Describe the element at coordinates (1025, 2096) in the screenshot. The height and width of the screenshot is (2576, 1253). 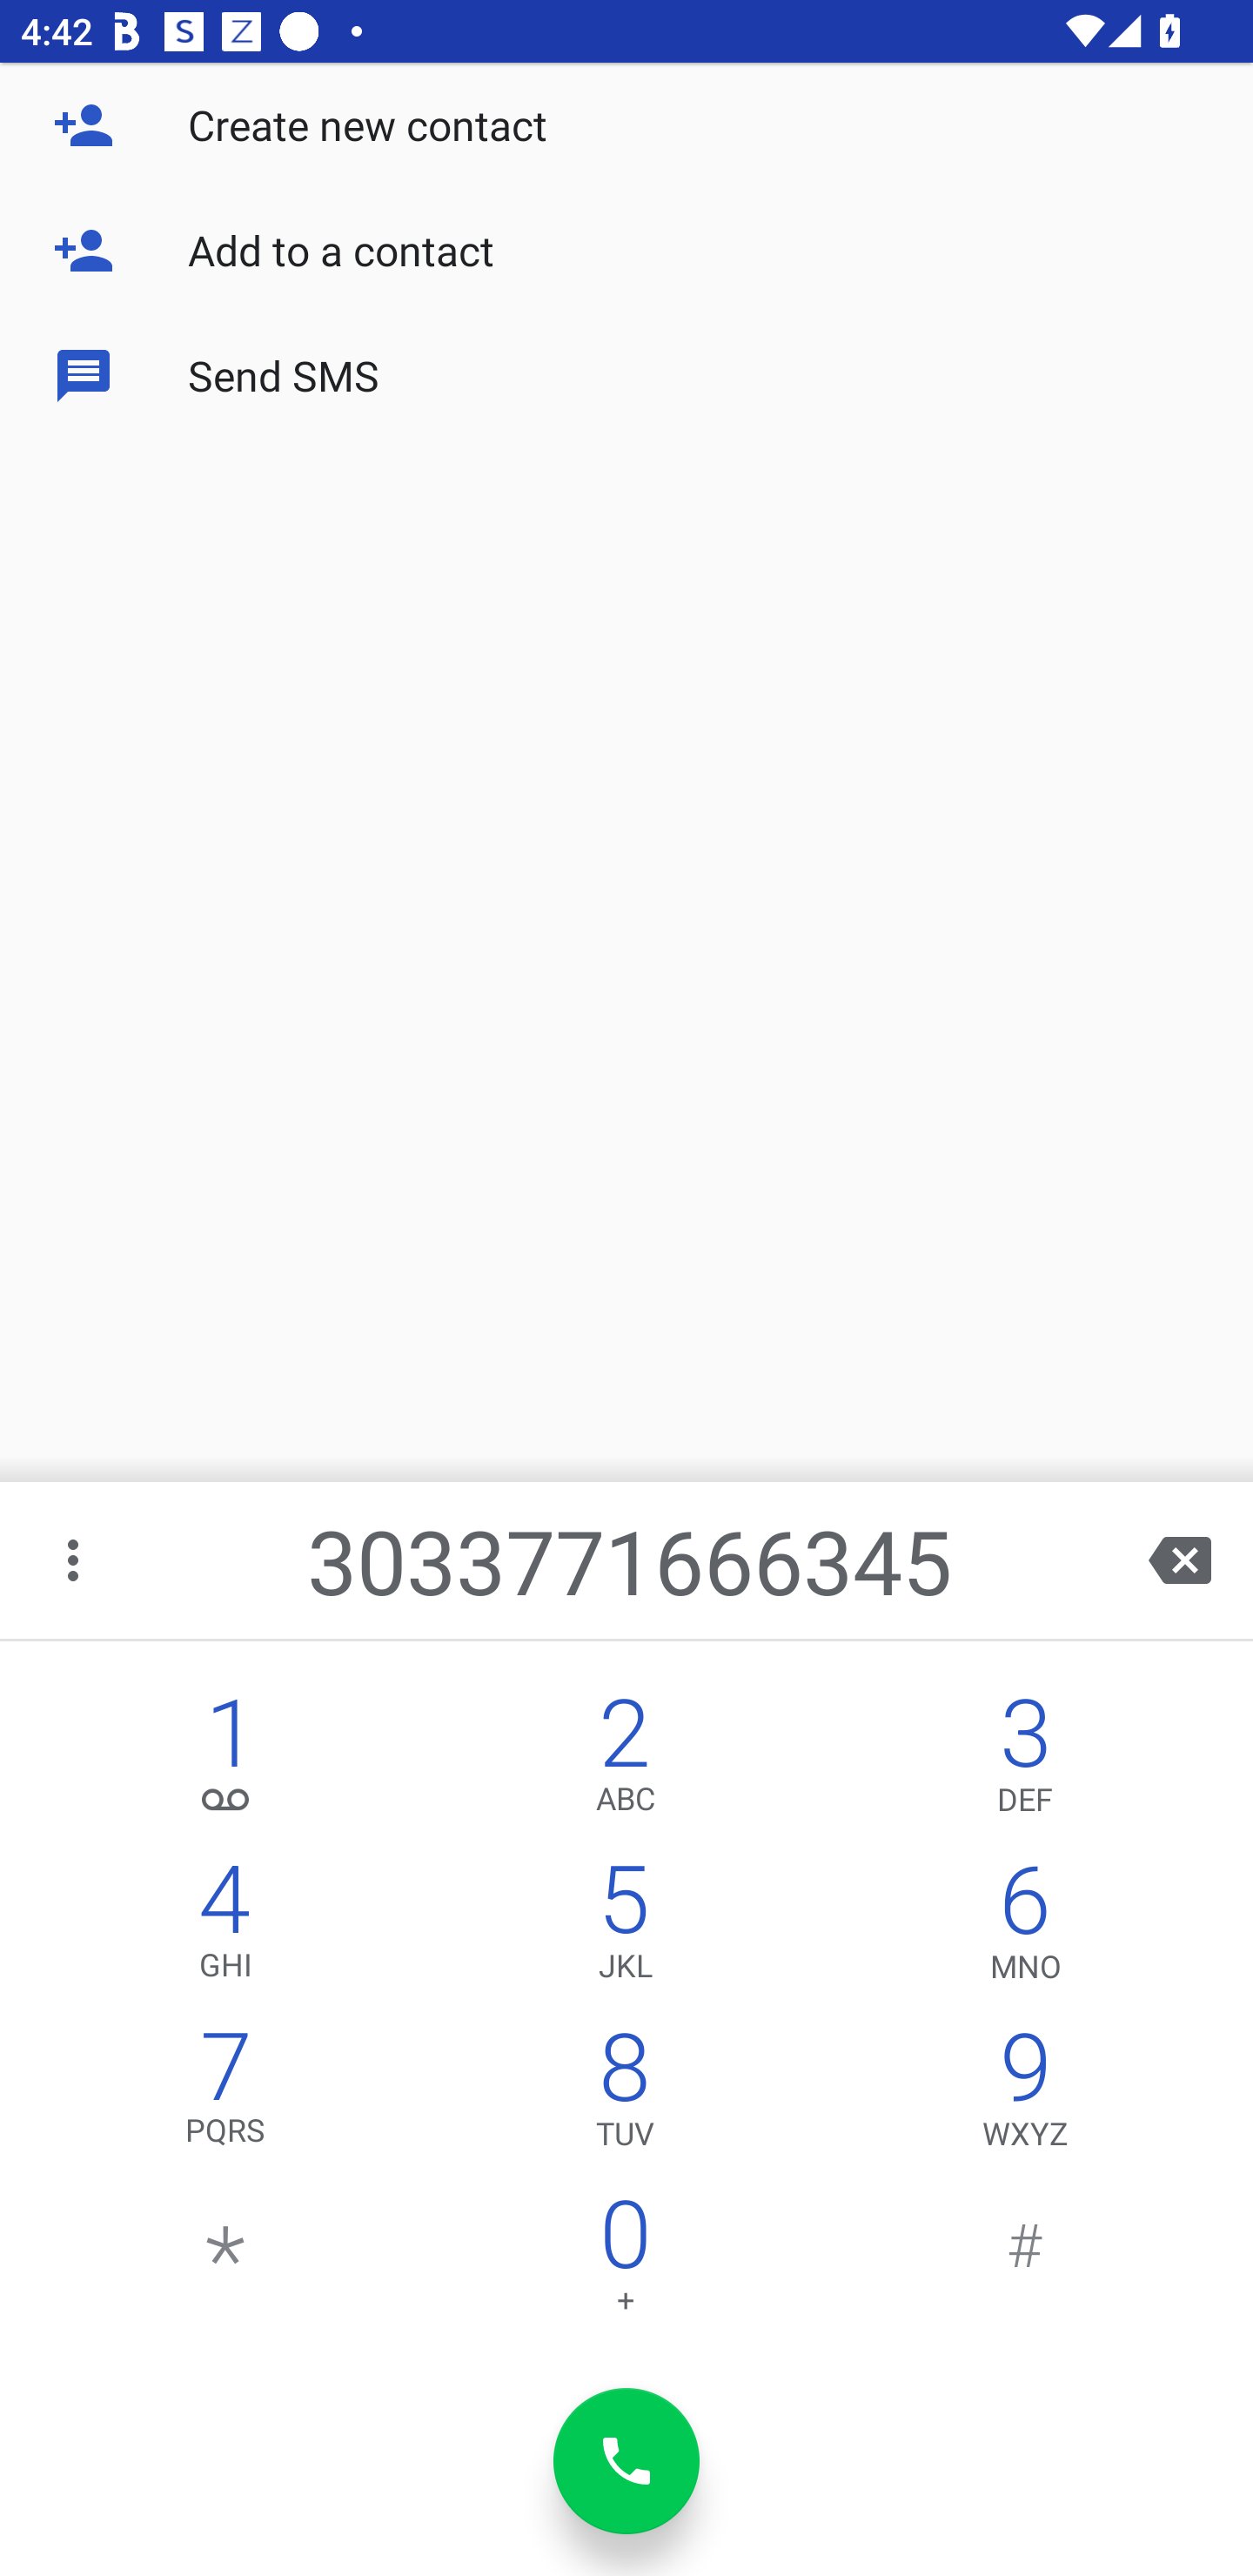
I see `9,WXYZ 9 WXYZ` at that location.